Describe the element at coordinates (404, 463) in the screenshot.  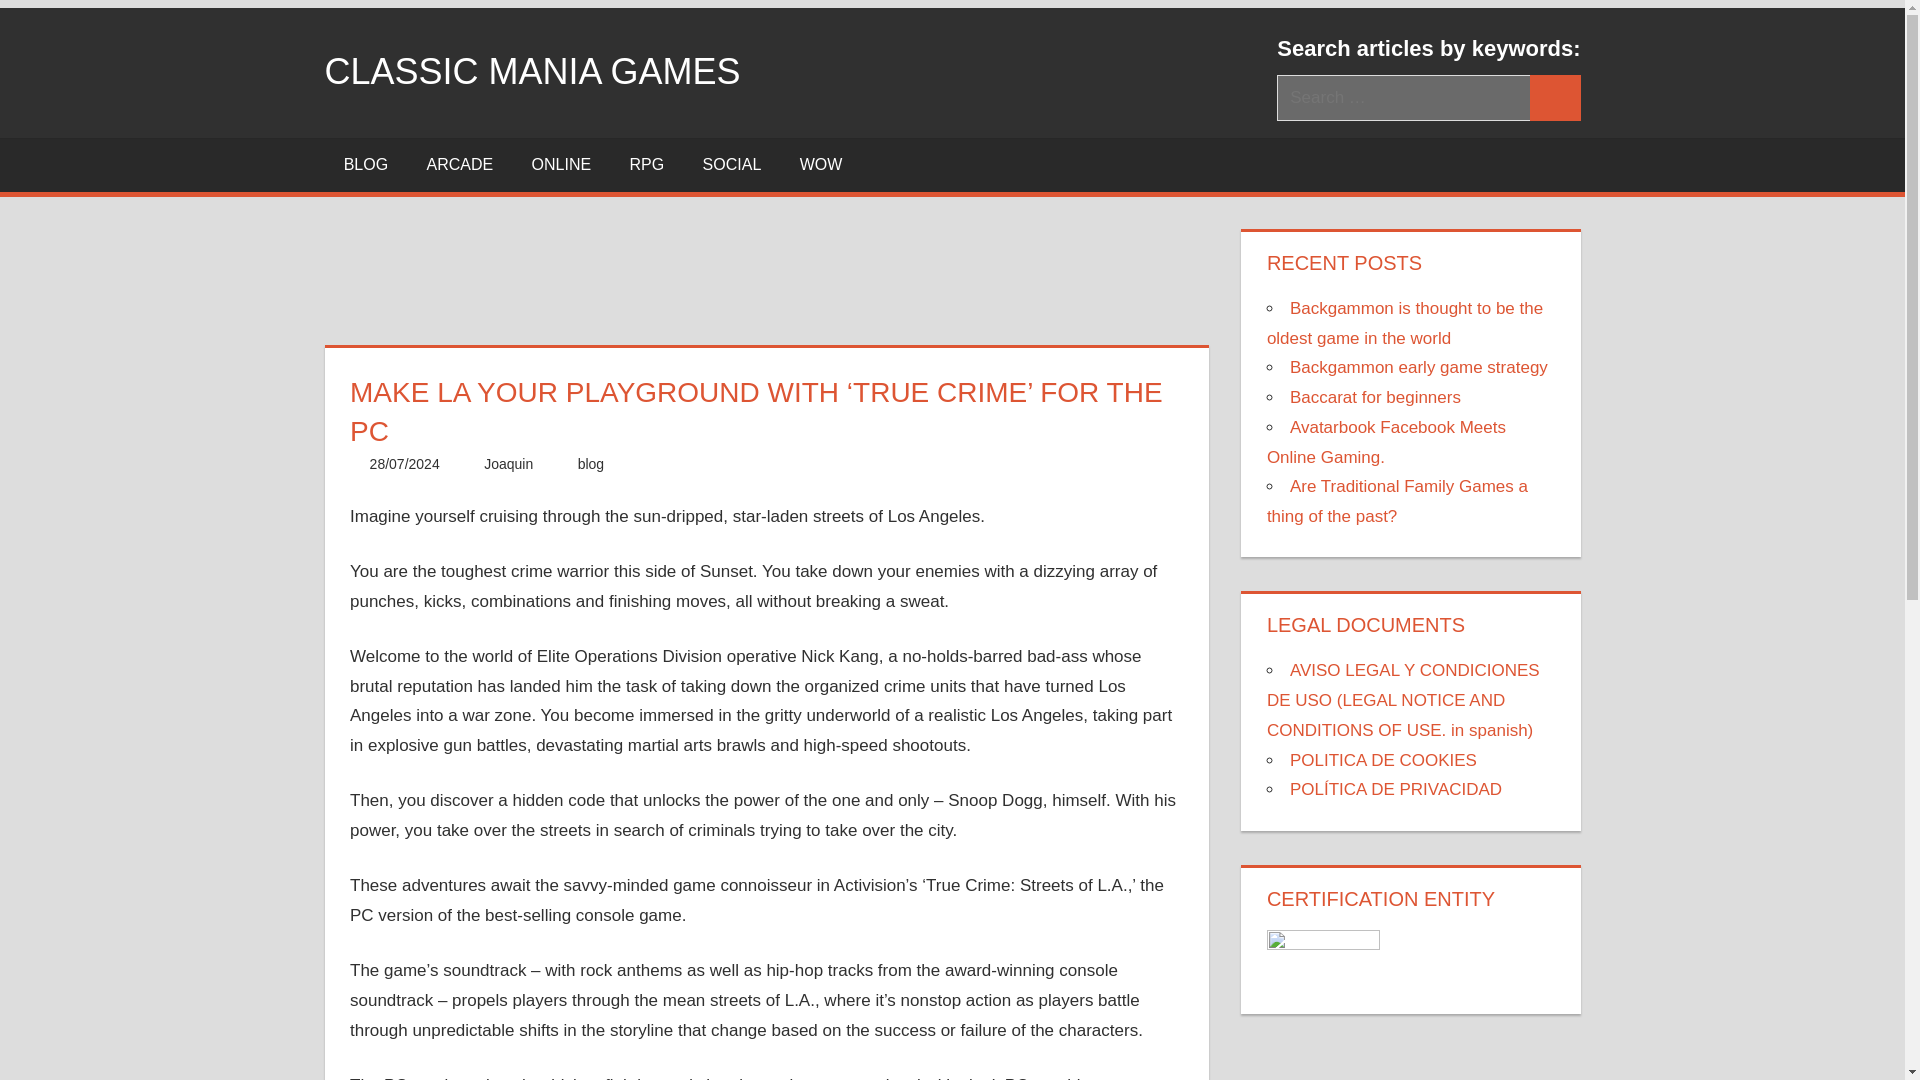
I see `19:25` at that location.